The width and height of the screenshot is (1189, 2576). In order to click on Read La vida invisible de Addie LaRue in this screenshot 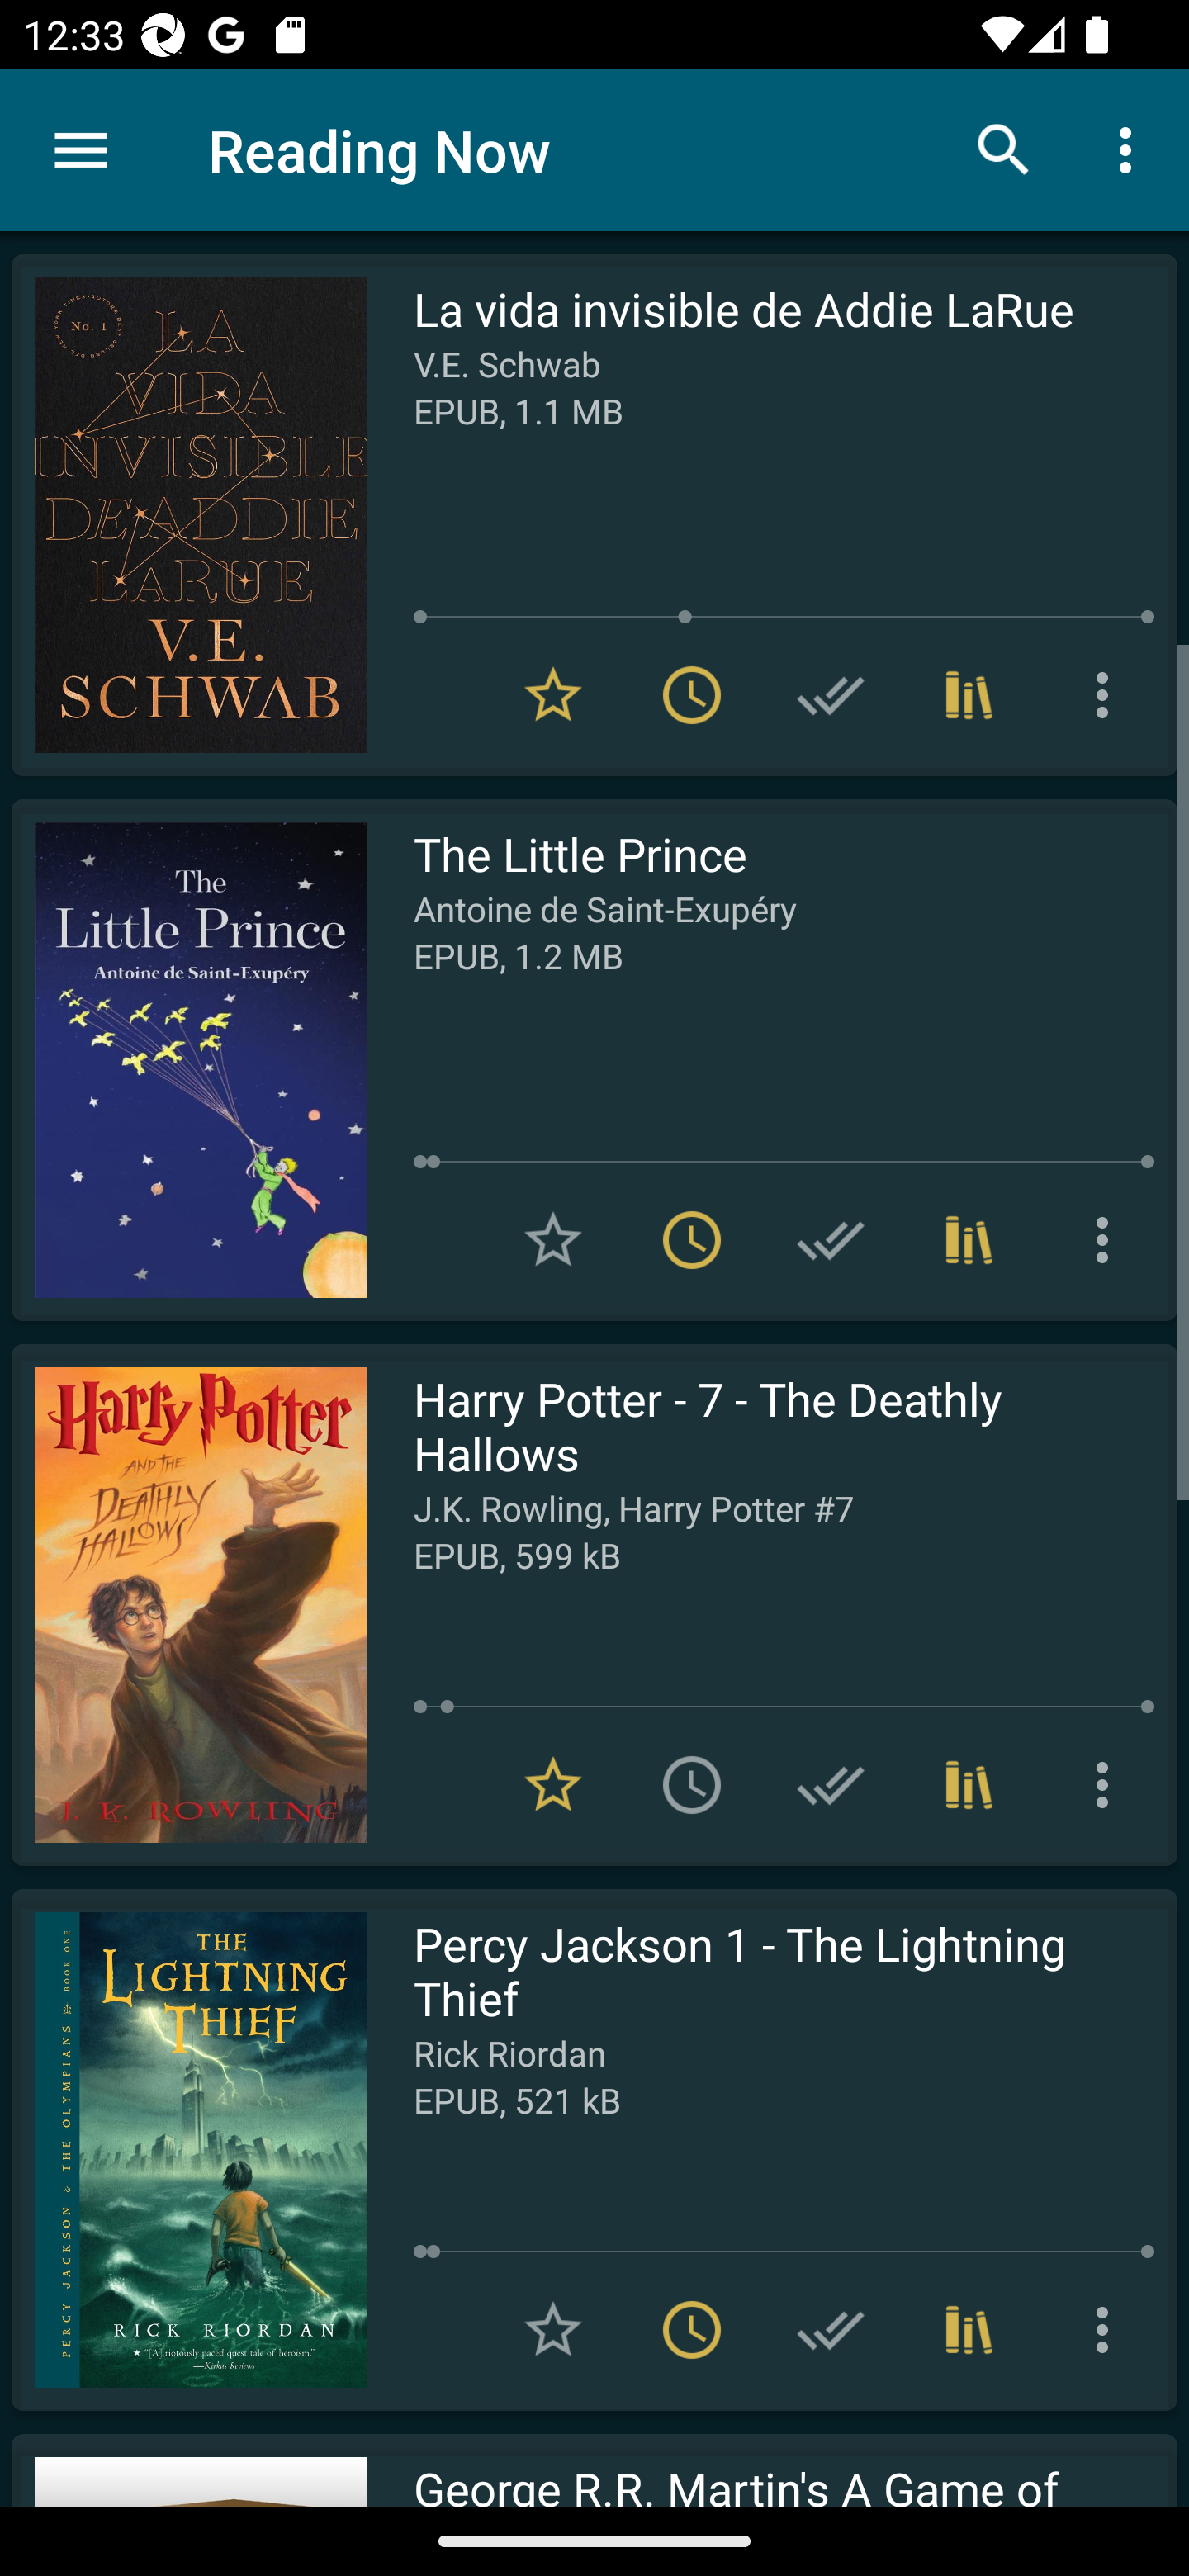, I will do `click(189, 515)`.